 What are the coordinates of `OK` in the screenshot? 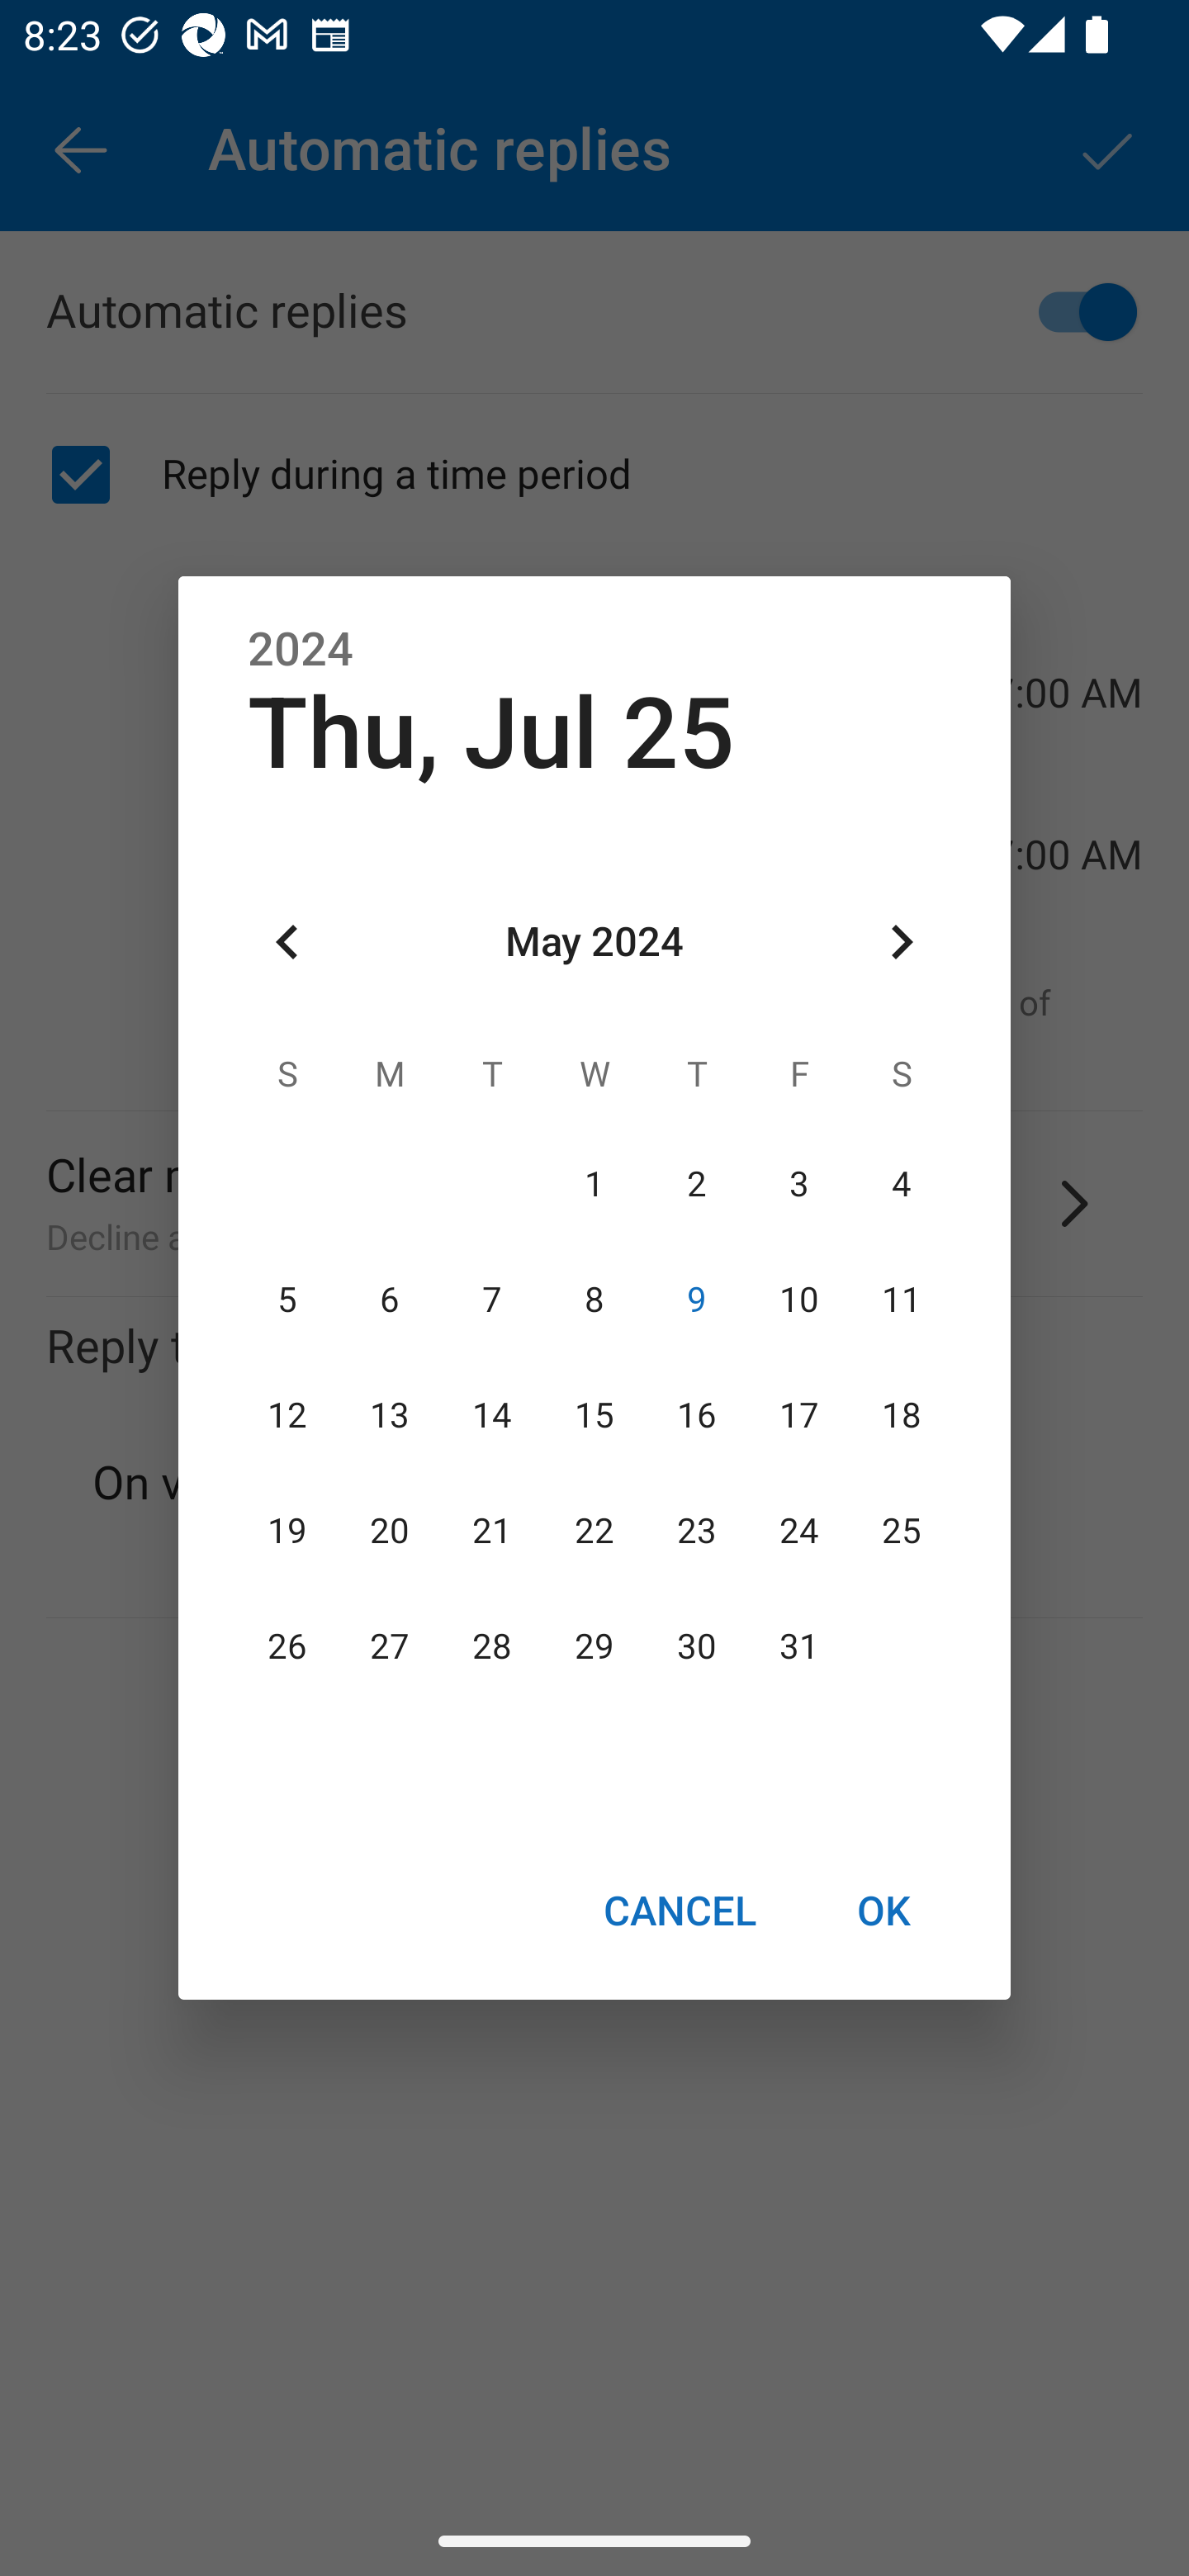 It's located at (883, 1910).